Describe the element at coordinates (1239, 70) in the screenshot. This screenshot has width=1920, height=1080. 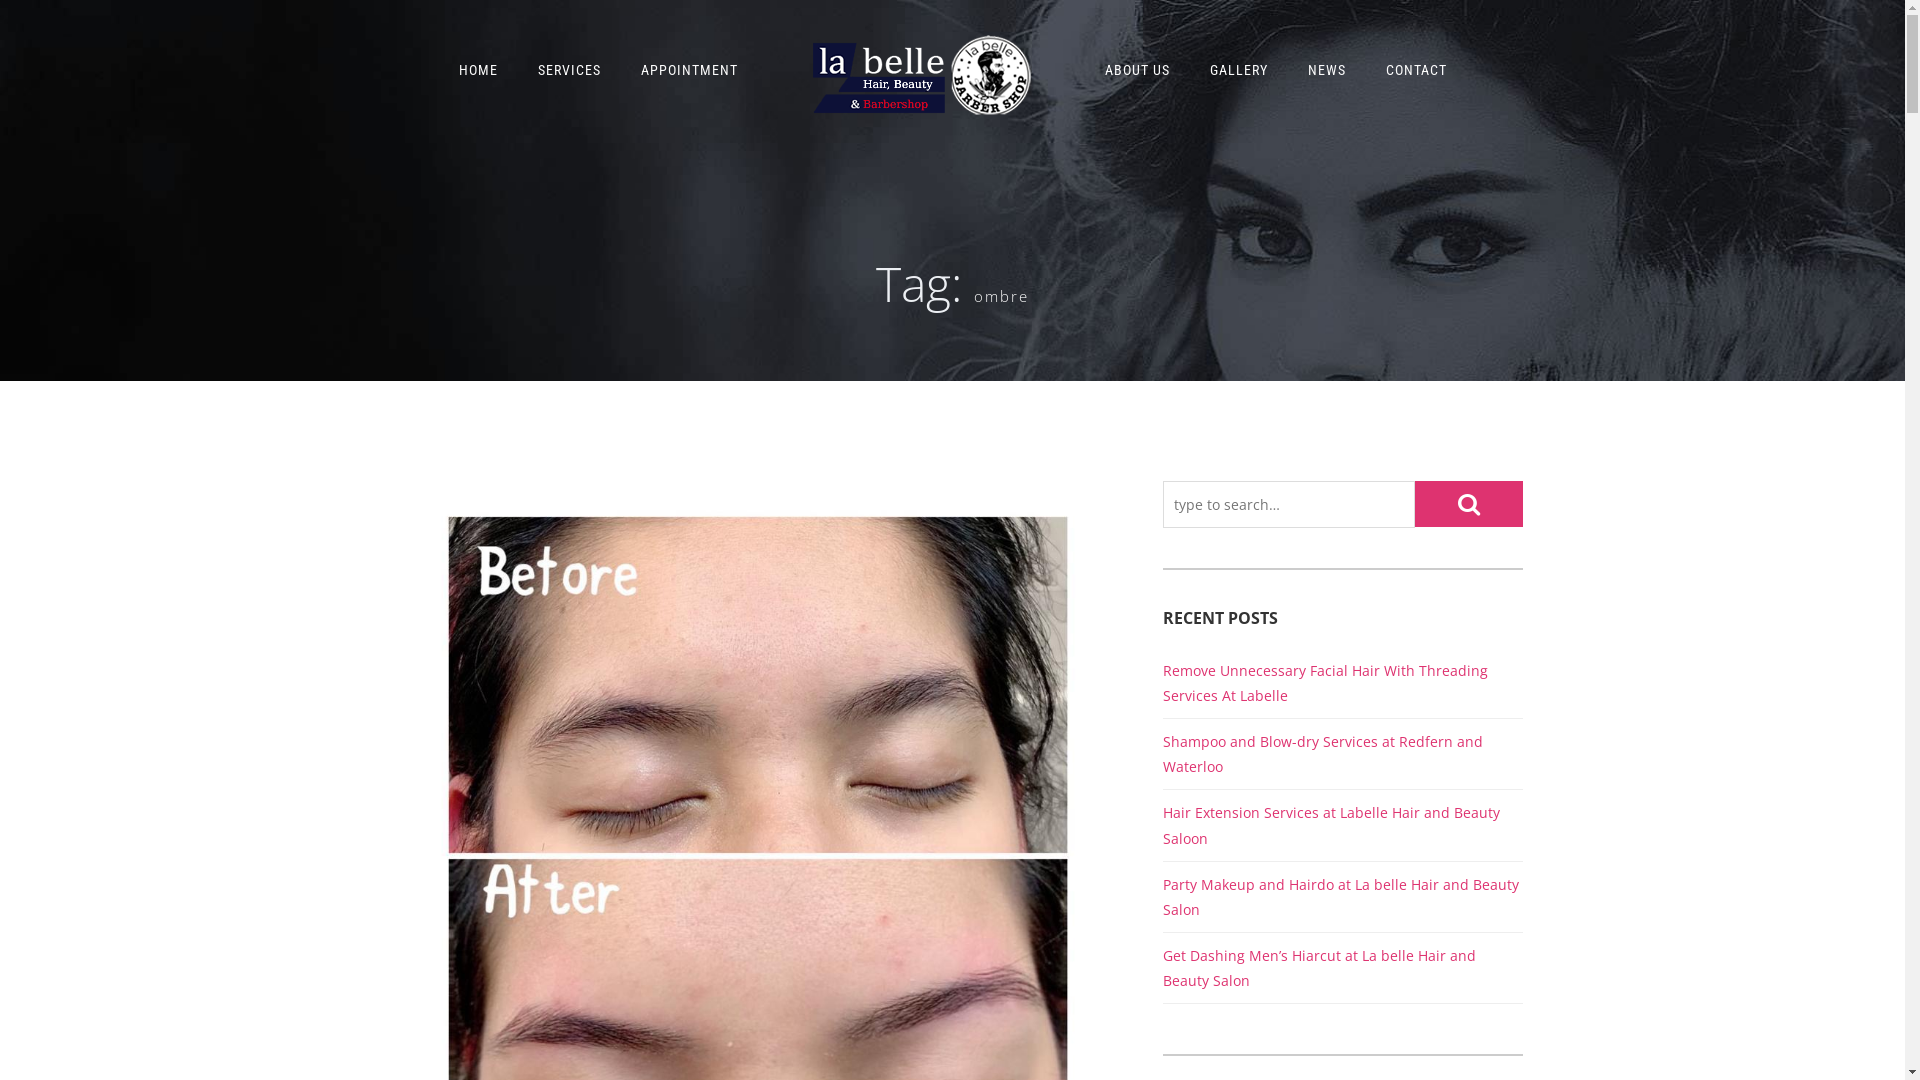
I see `GALLERY` at that location.